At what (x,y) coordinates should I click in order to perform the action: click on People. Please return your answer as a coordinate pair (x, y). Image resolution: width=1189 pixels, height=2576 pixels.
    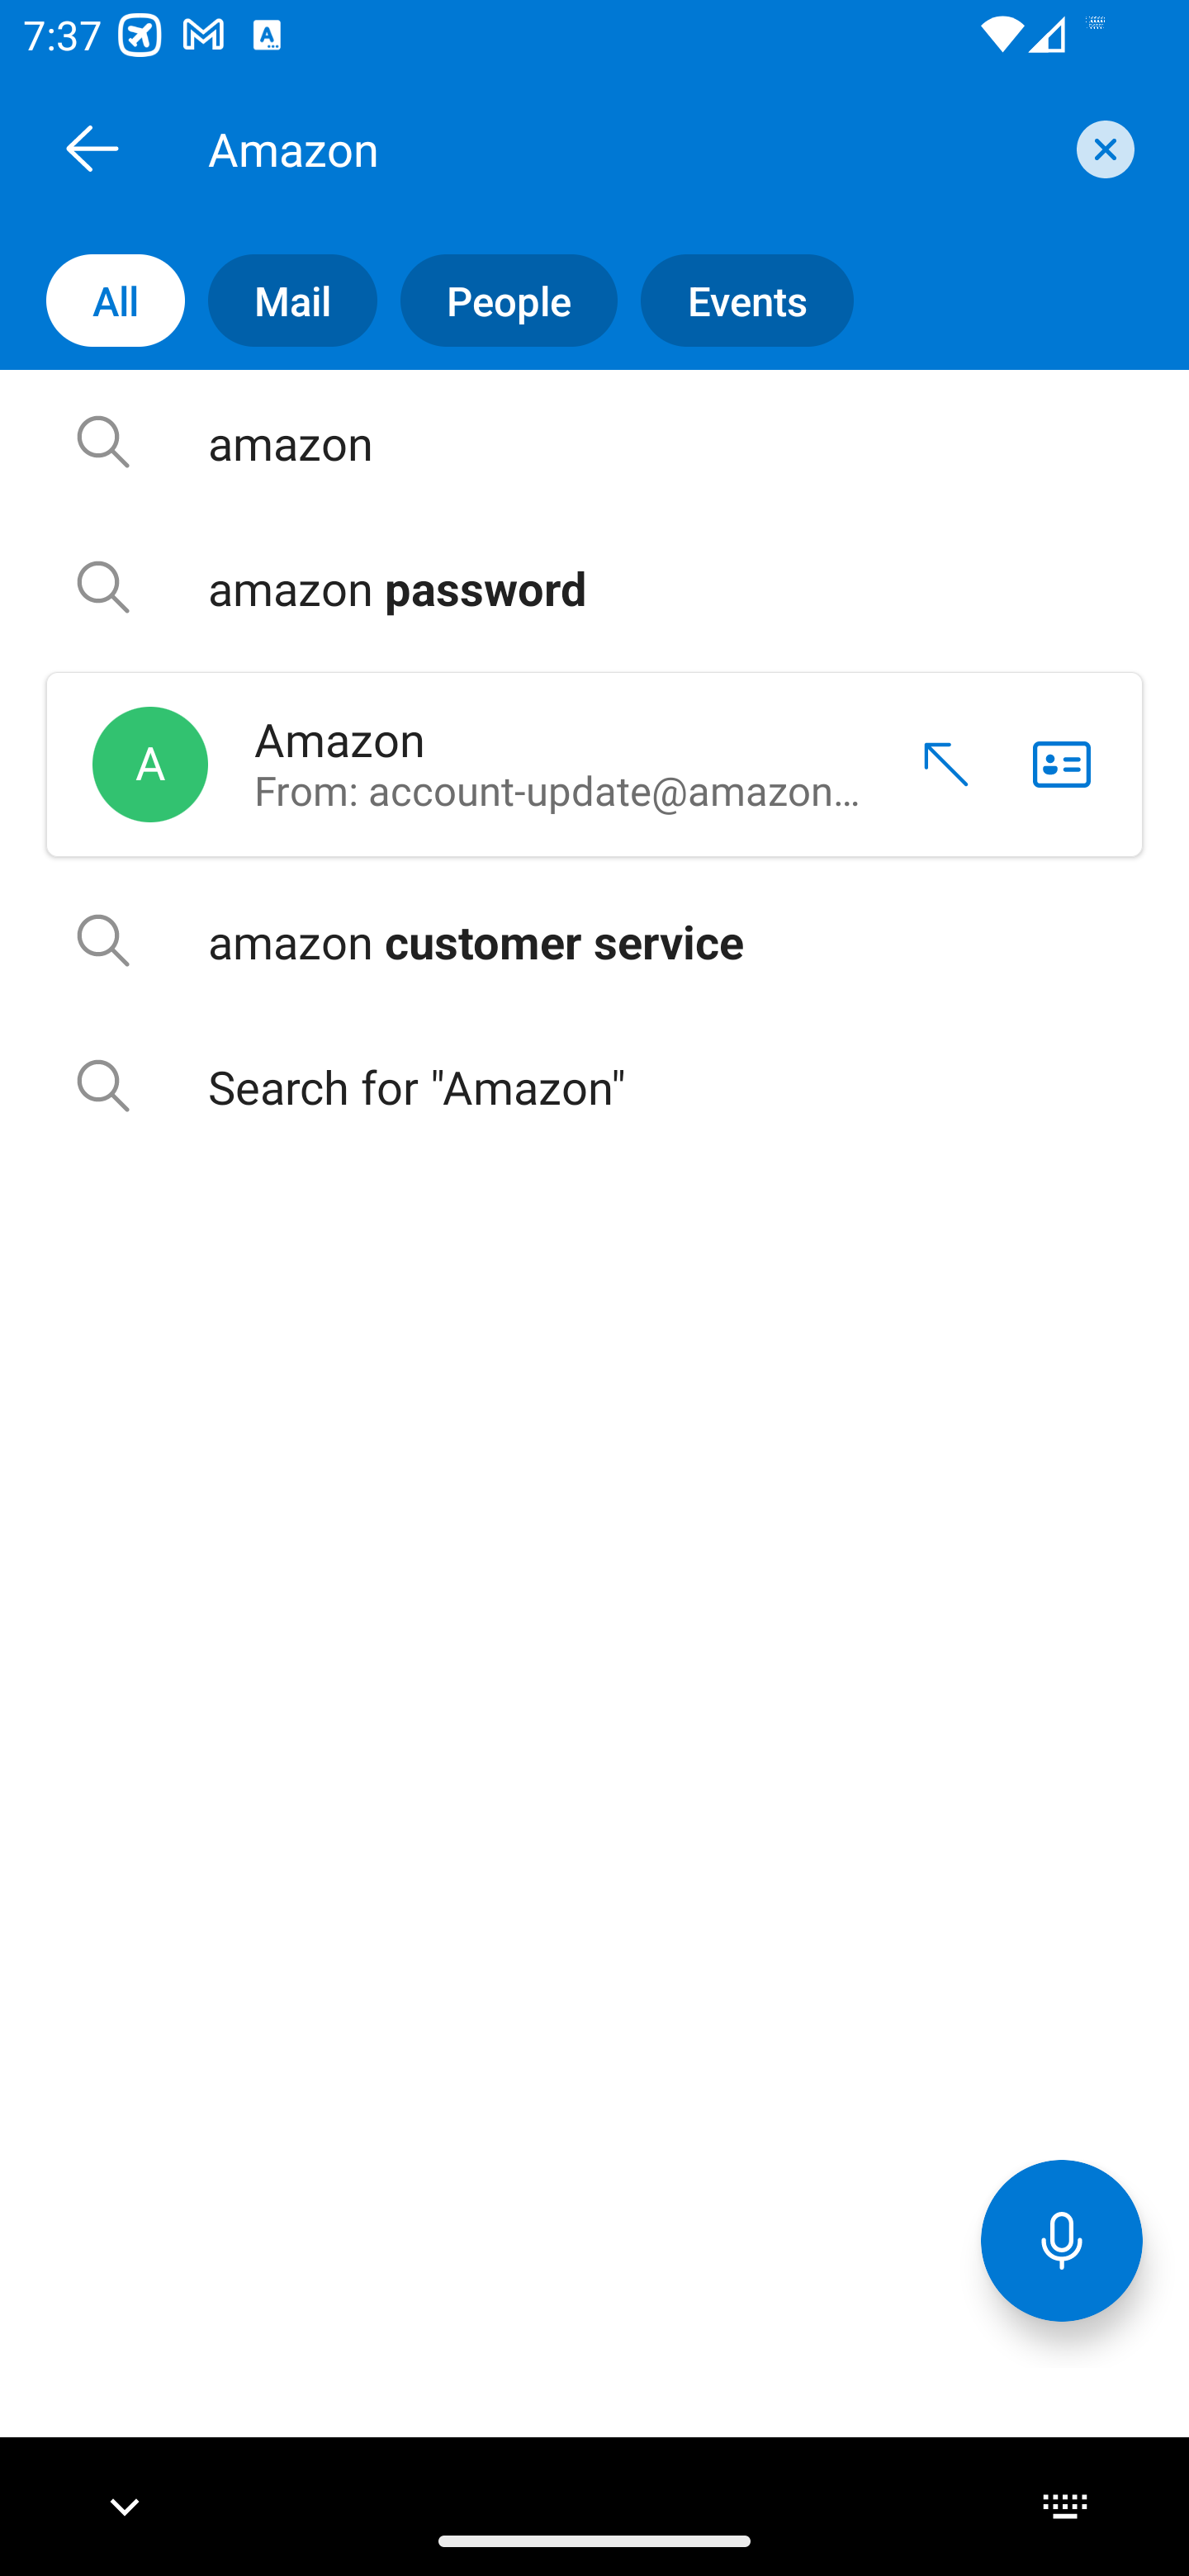
    Looking at the image, I should click on (497, 301).